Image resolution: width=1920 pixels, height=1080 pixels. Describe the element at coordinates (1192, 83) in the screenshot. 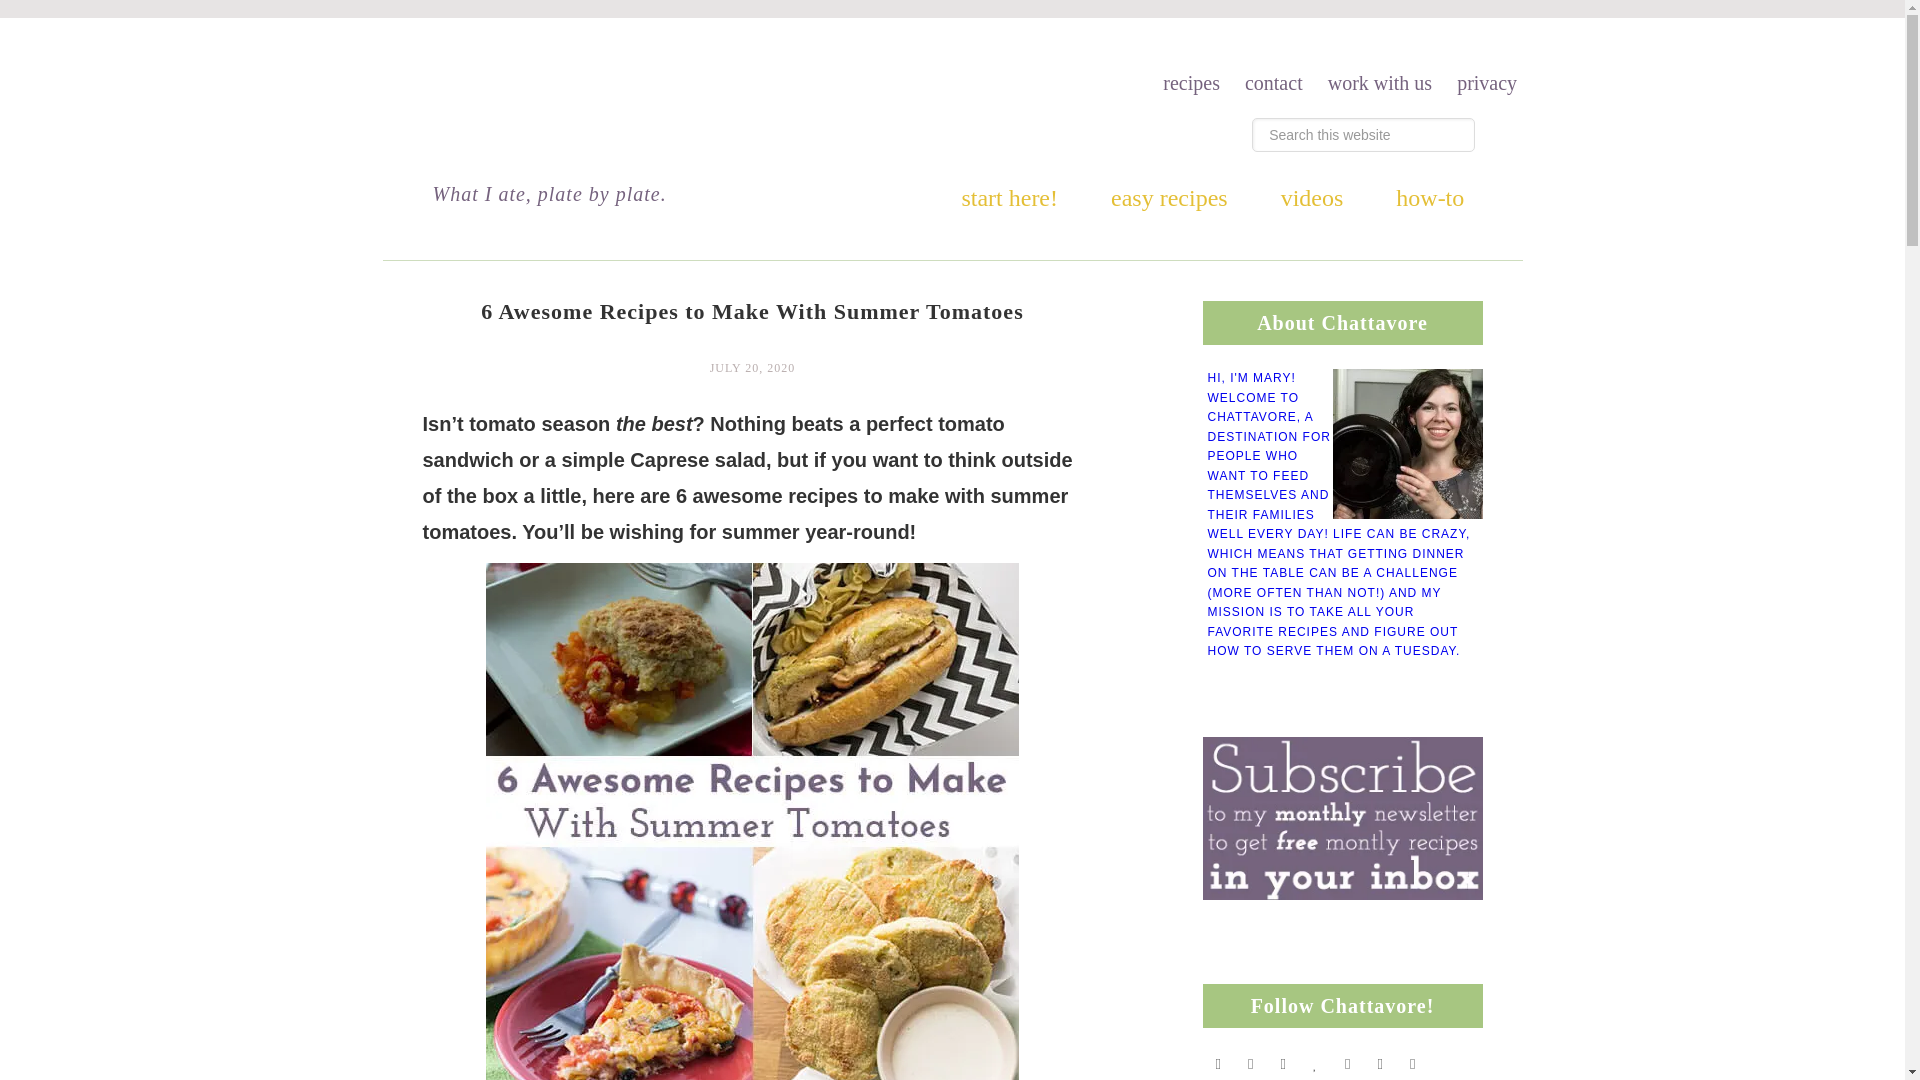

I see `recipes` at that location.